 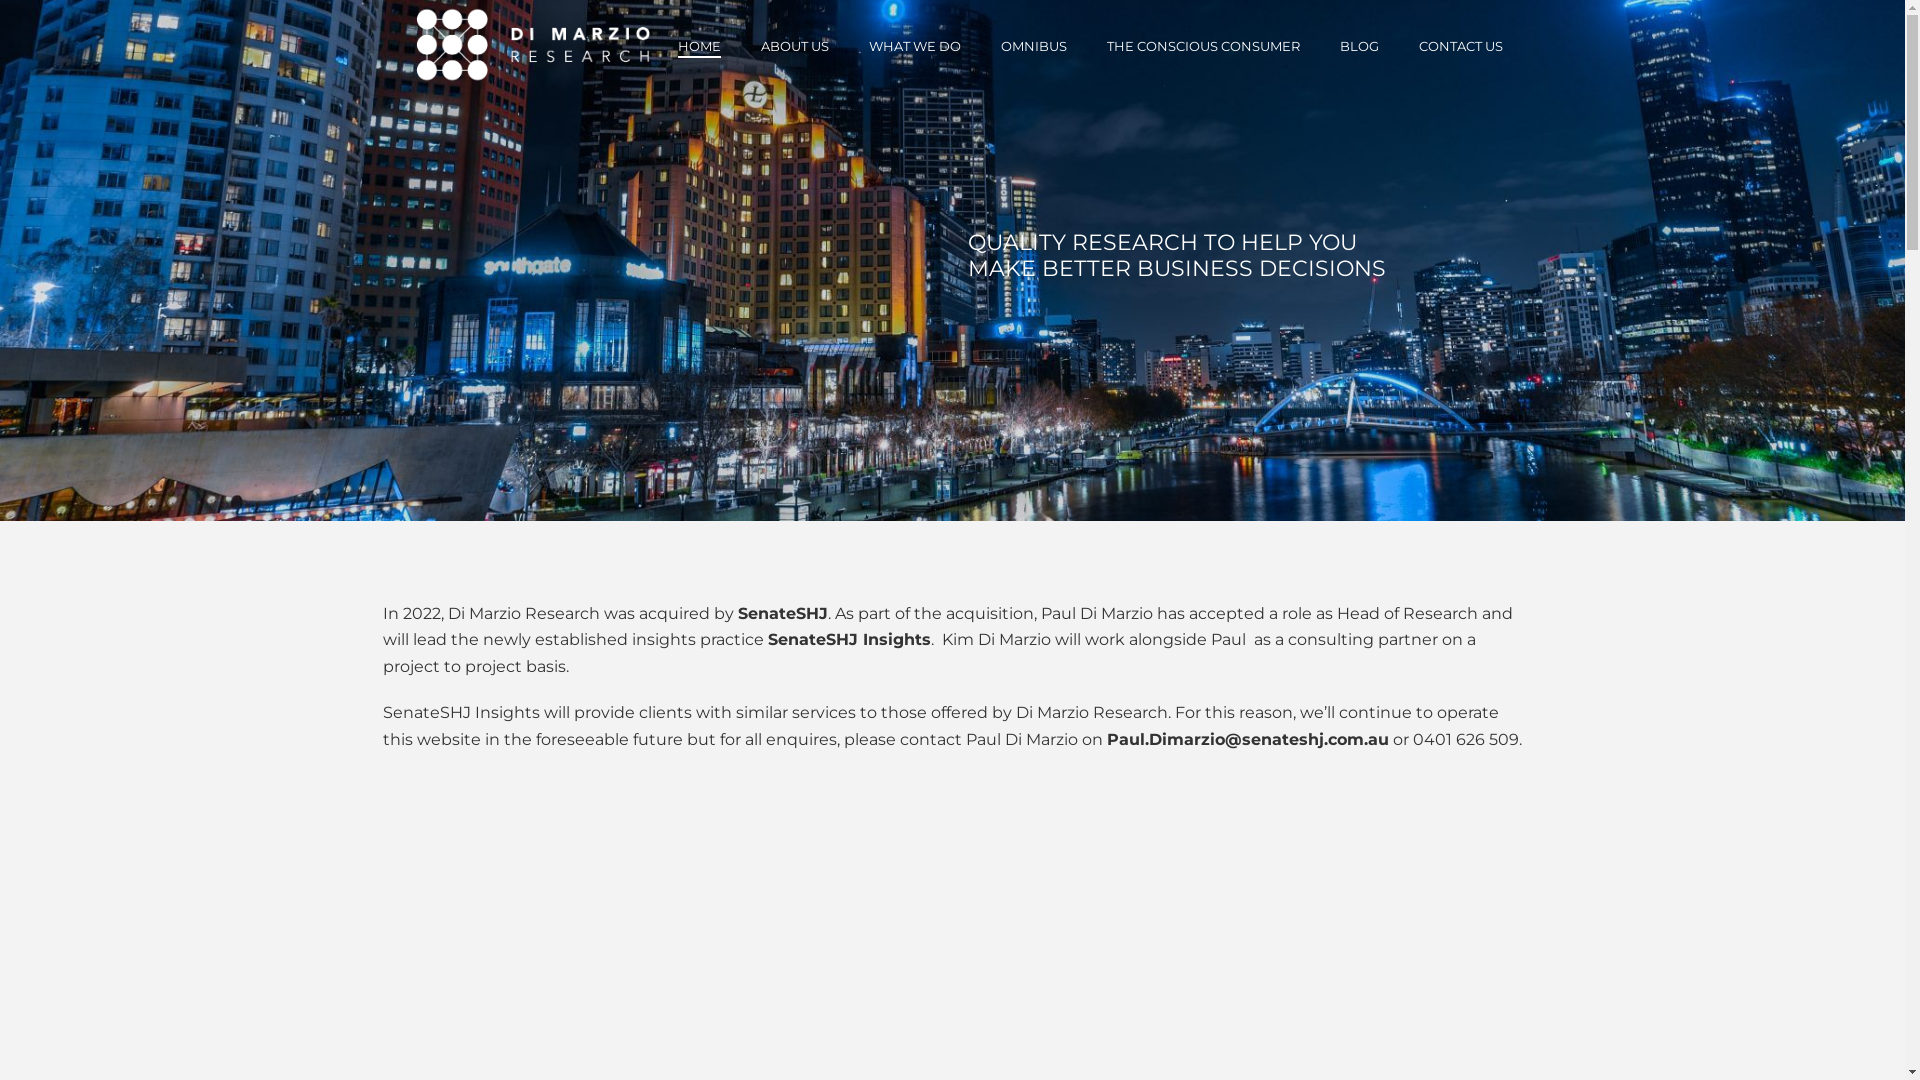 What do you see at coordinates (794, 46) in the screenshot?
I see `ABOUT US` at bounding box center [794, 46].